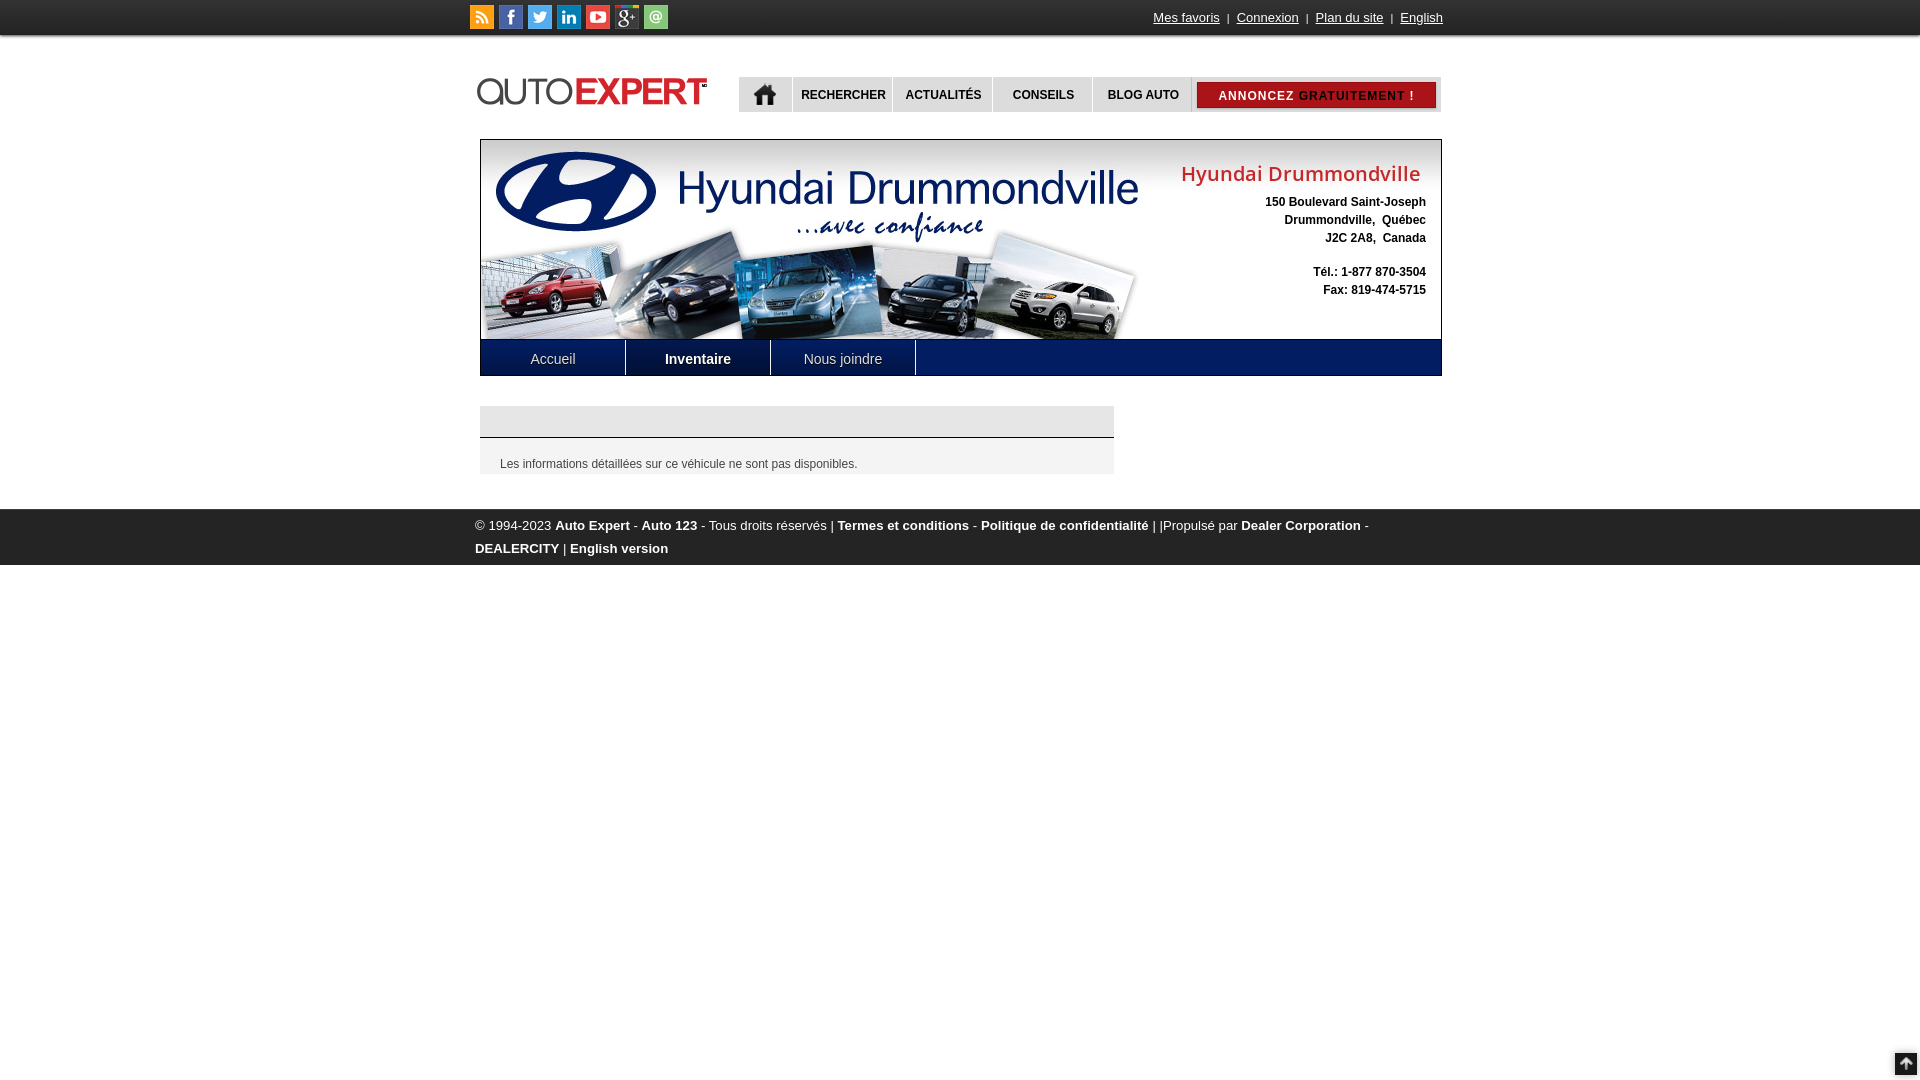  I want to click on ACCUEIL, so click(766, 94).